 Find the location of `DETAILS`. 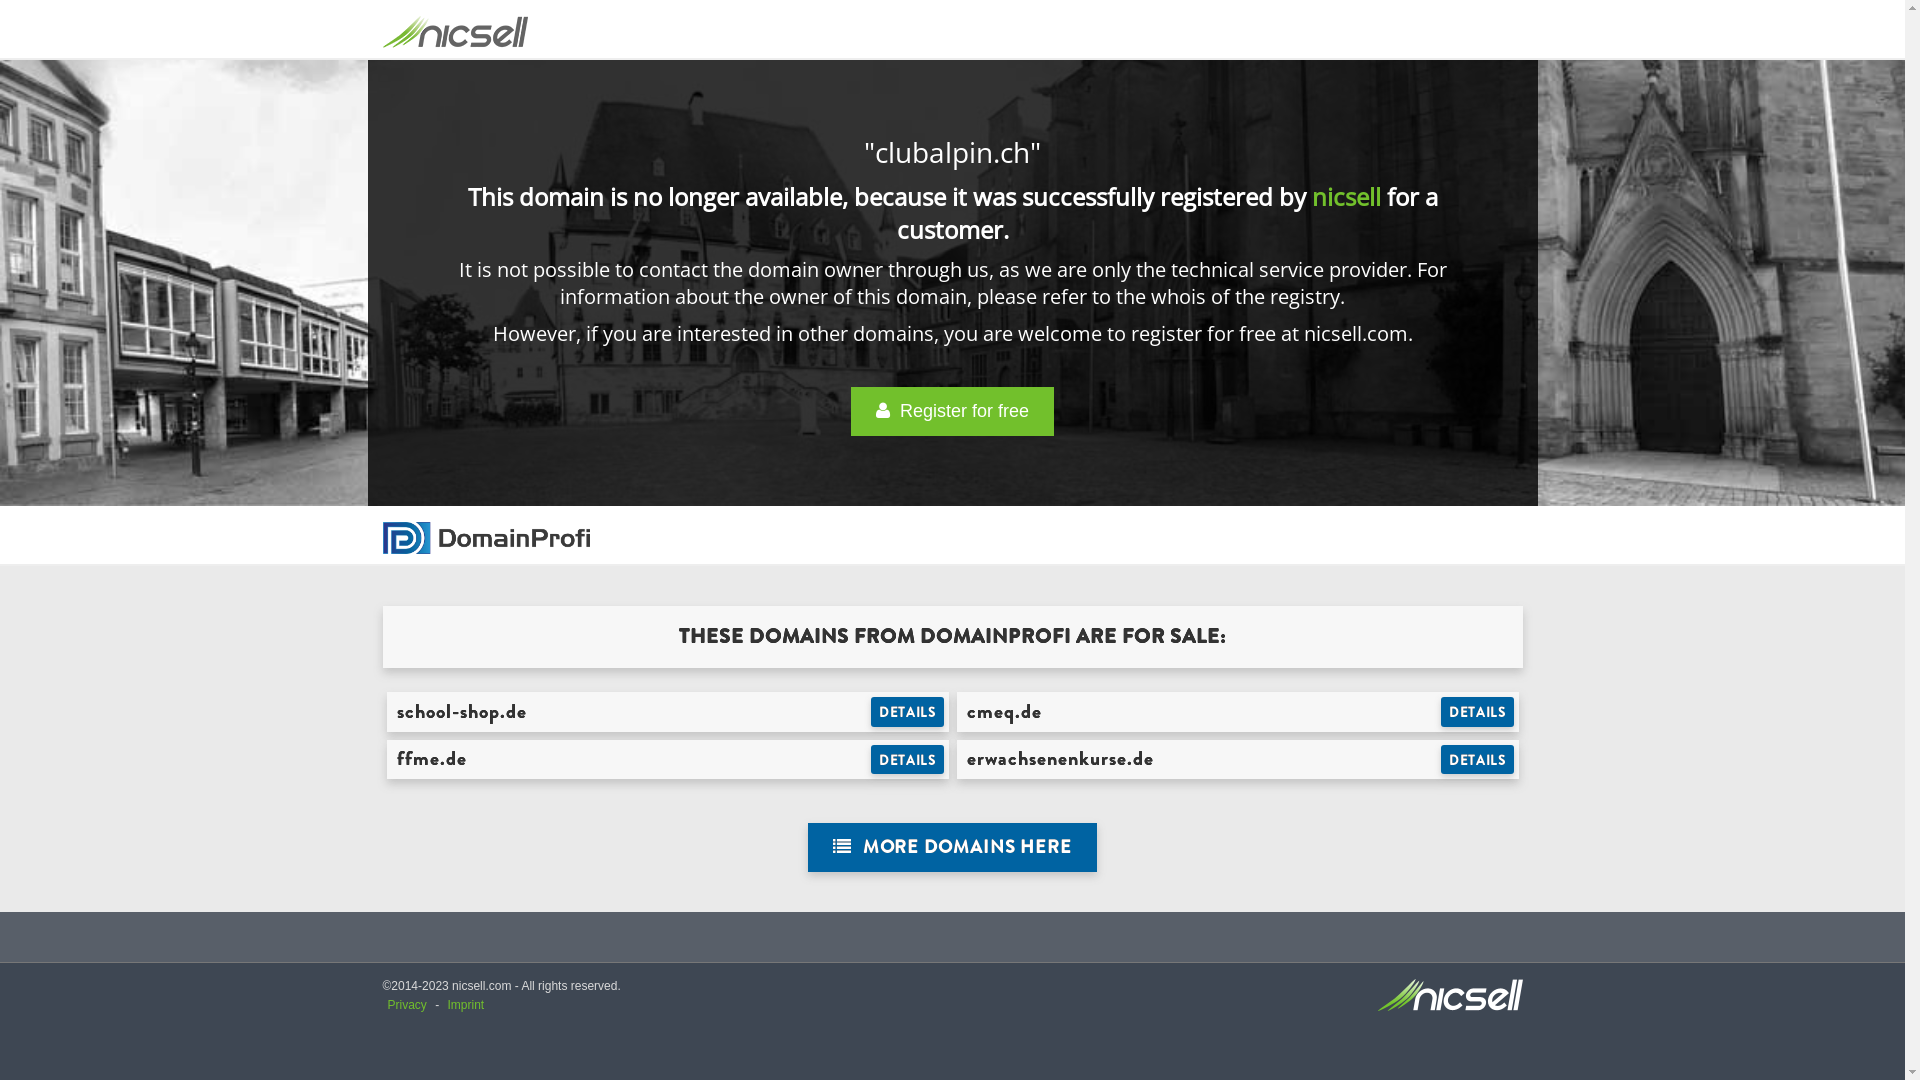

DETAILS is located at coordinates (908, 760).